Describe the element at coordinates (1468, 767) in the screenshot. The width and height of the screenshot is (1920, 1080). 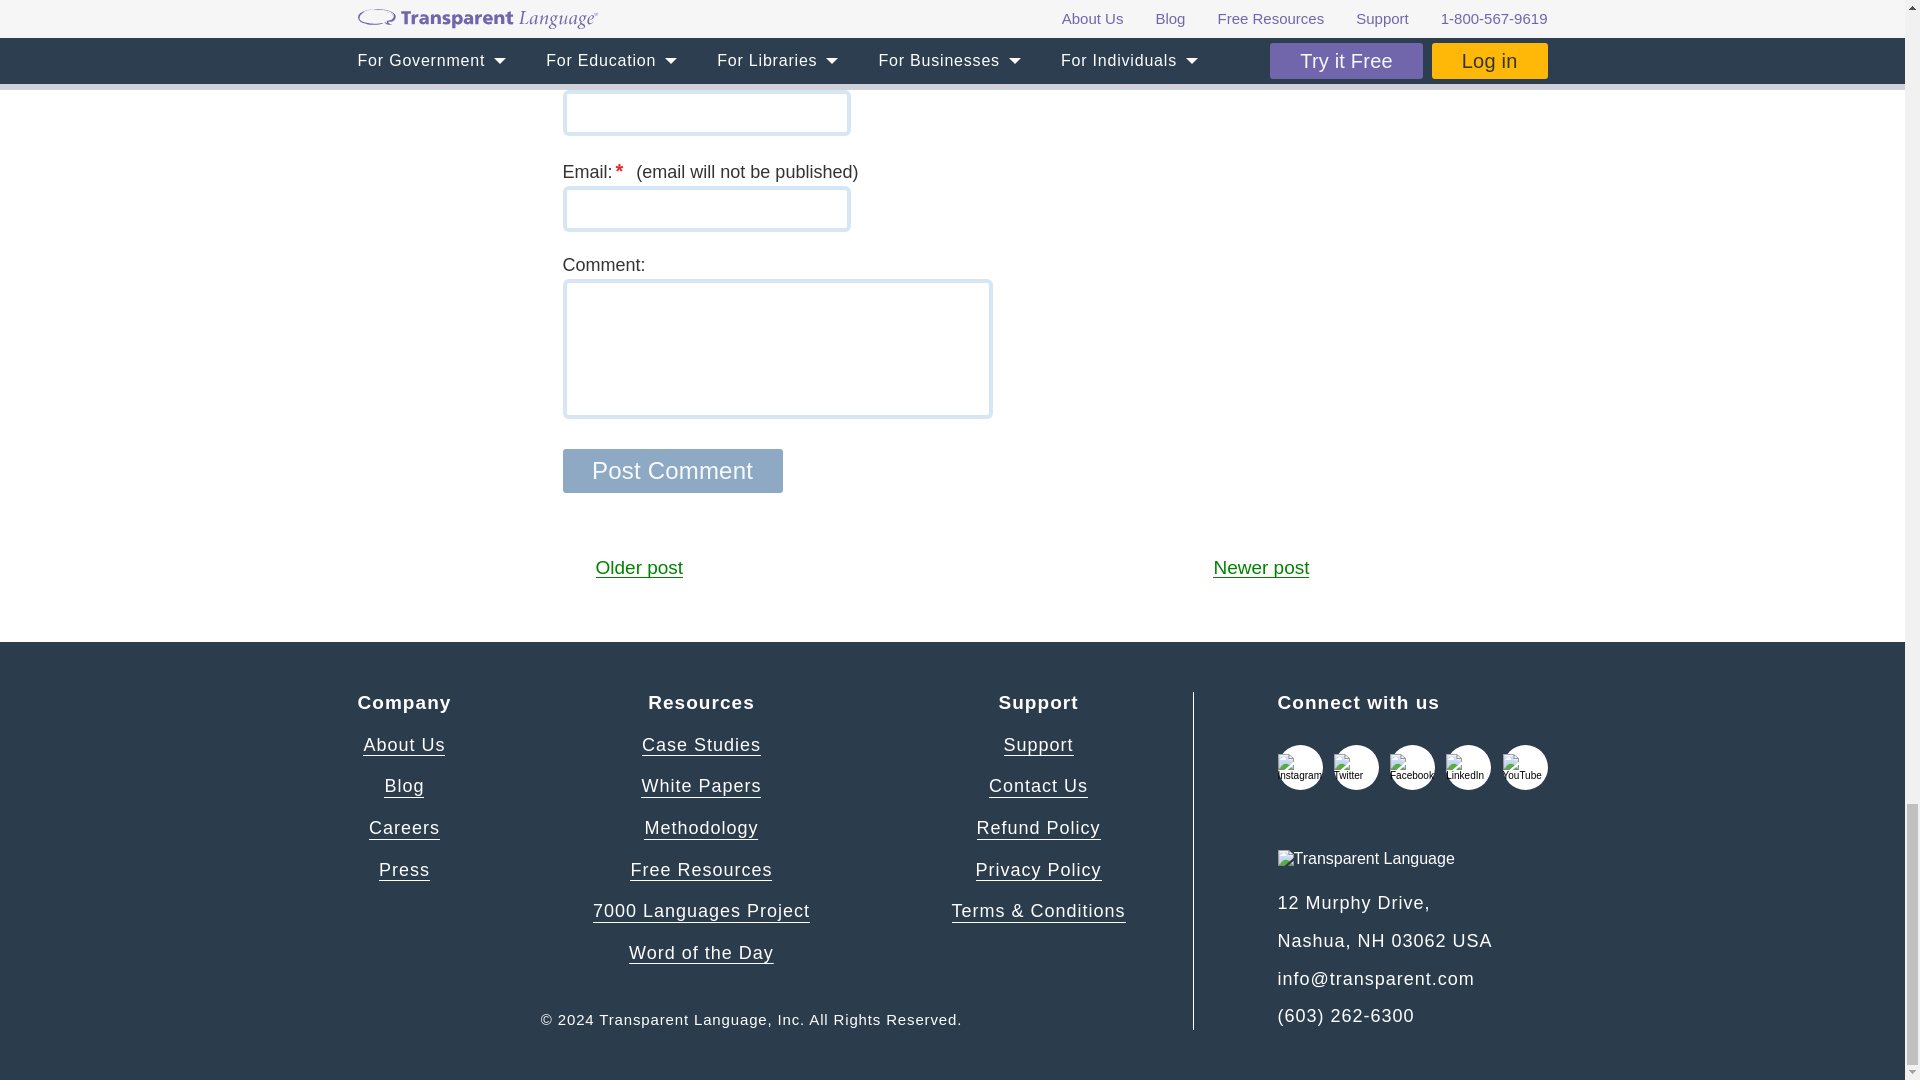
I see `LinkedIn` at that location.